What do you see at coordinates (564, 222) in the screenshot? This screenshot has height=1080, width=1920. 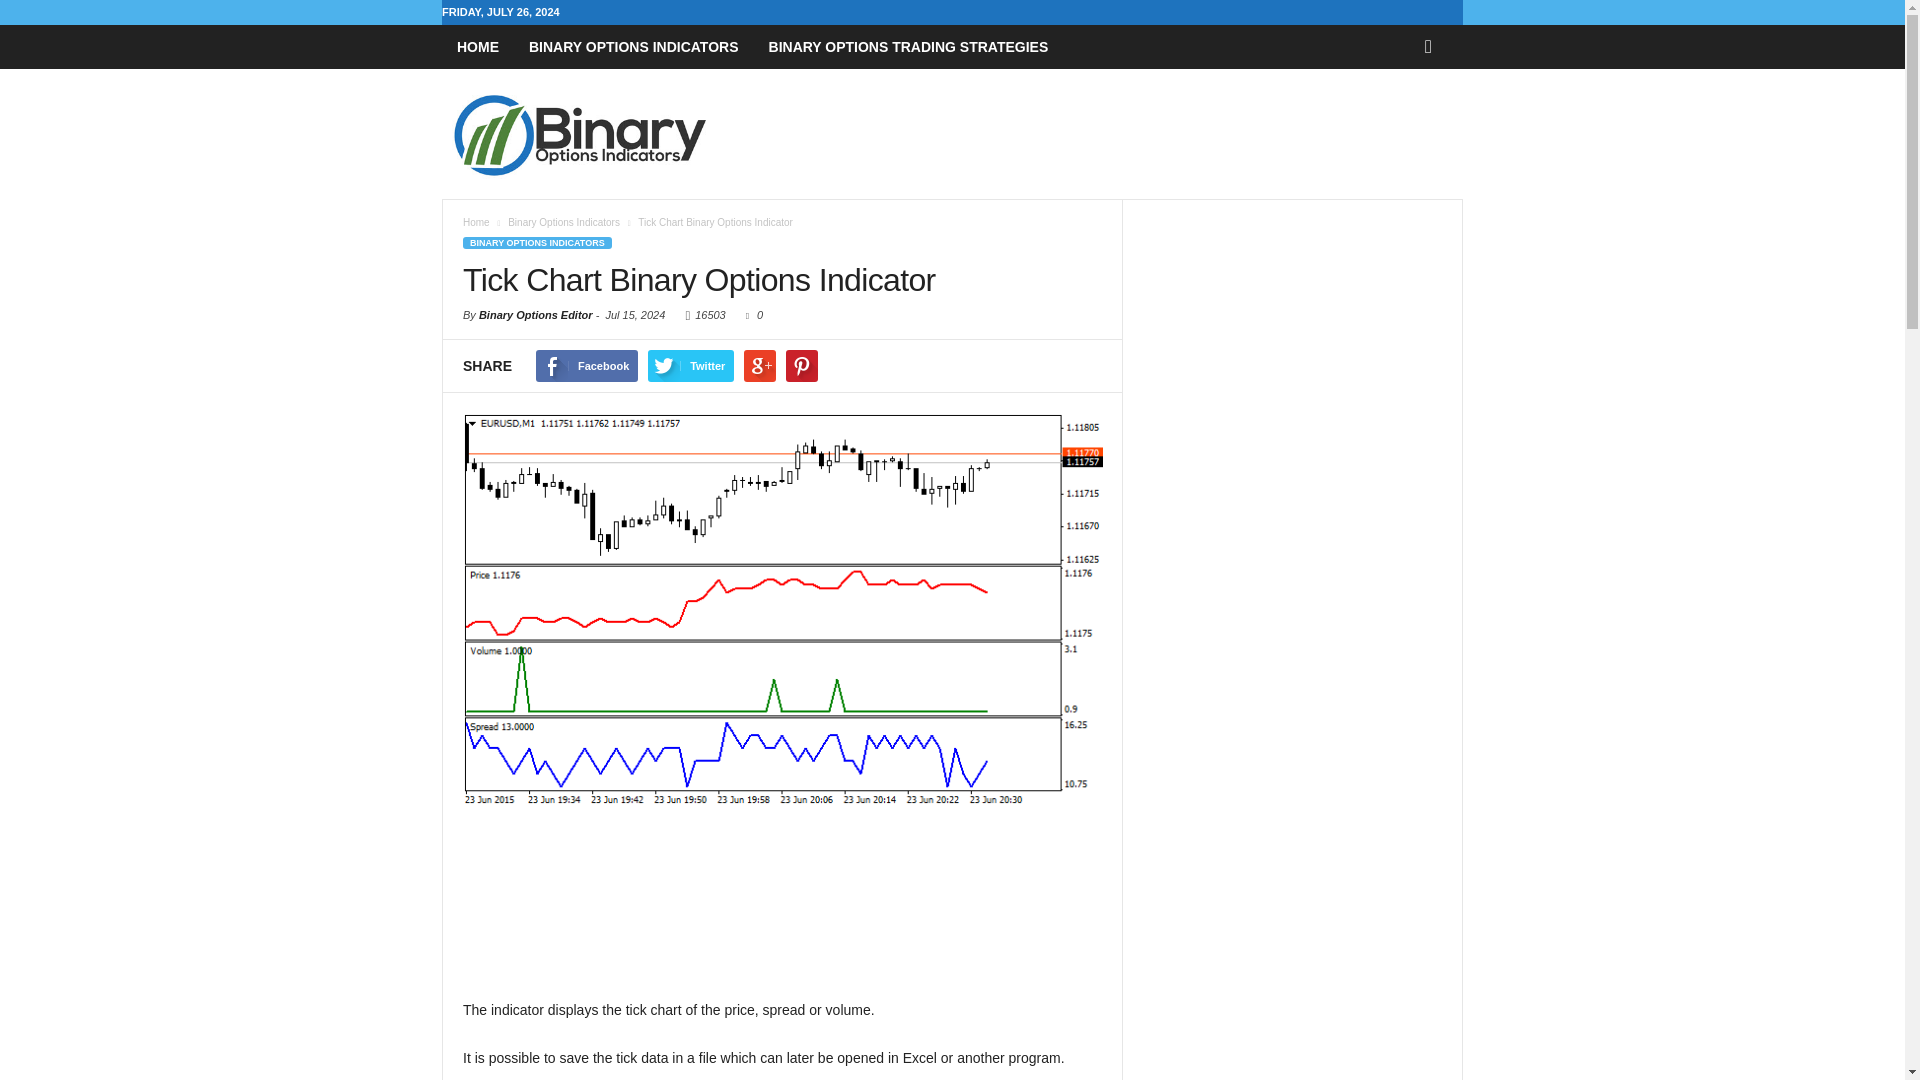 I see `View all posts in Binary Options Indicators` at bounding box center [564, 222].